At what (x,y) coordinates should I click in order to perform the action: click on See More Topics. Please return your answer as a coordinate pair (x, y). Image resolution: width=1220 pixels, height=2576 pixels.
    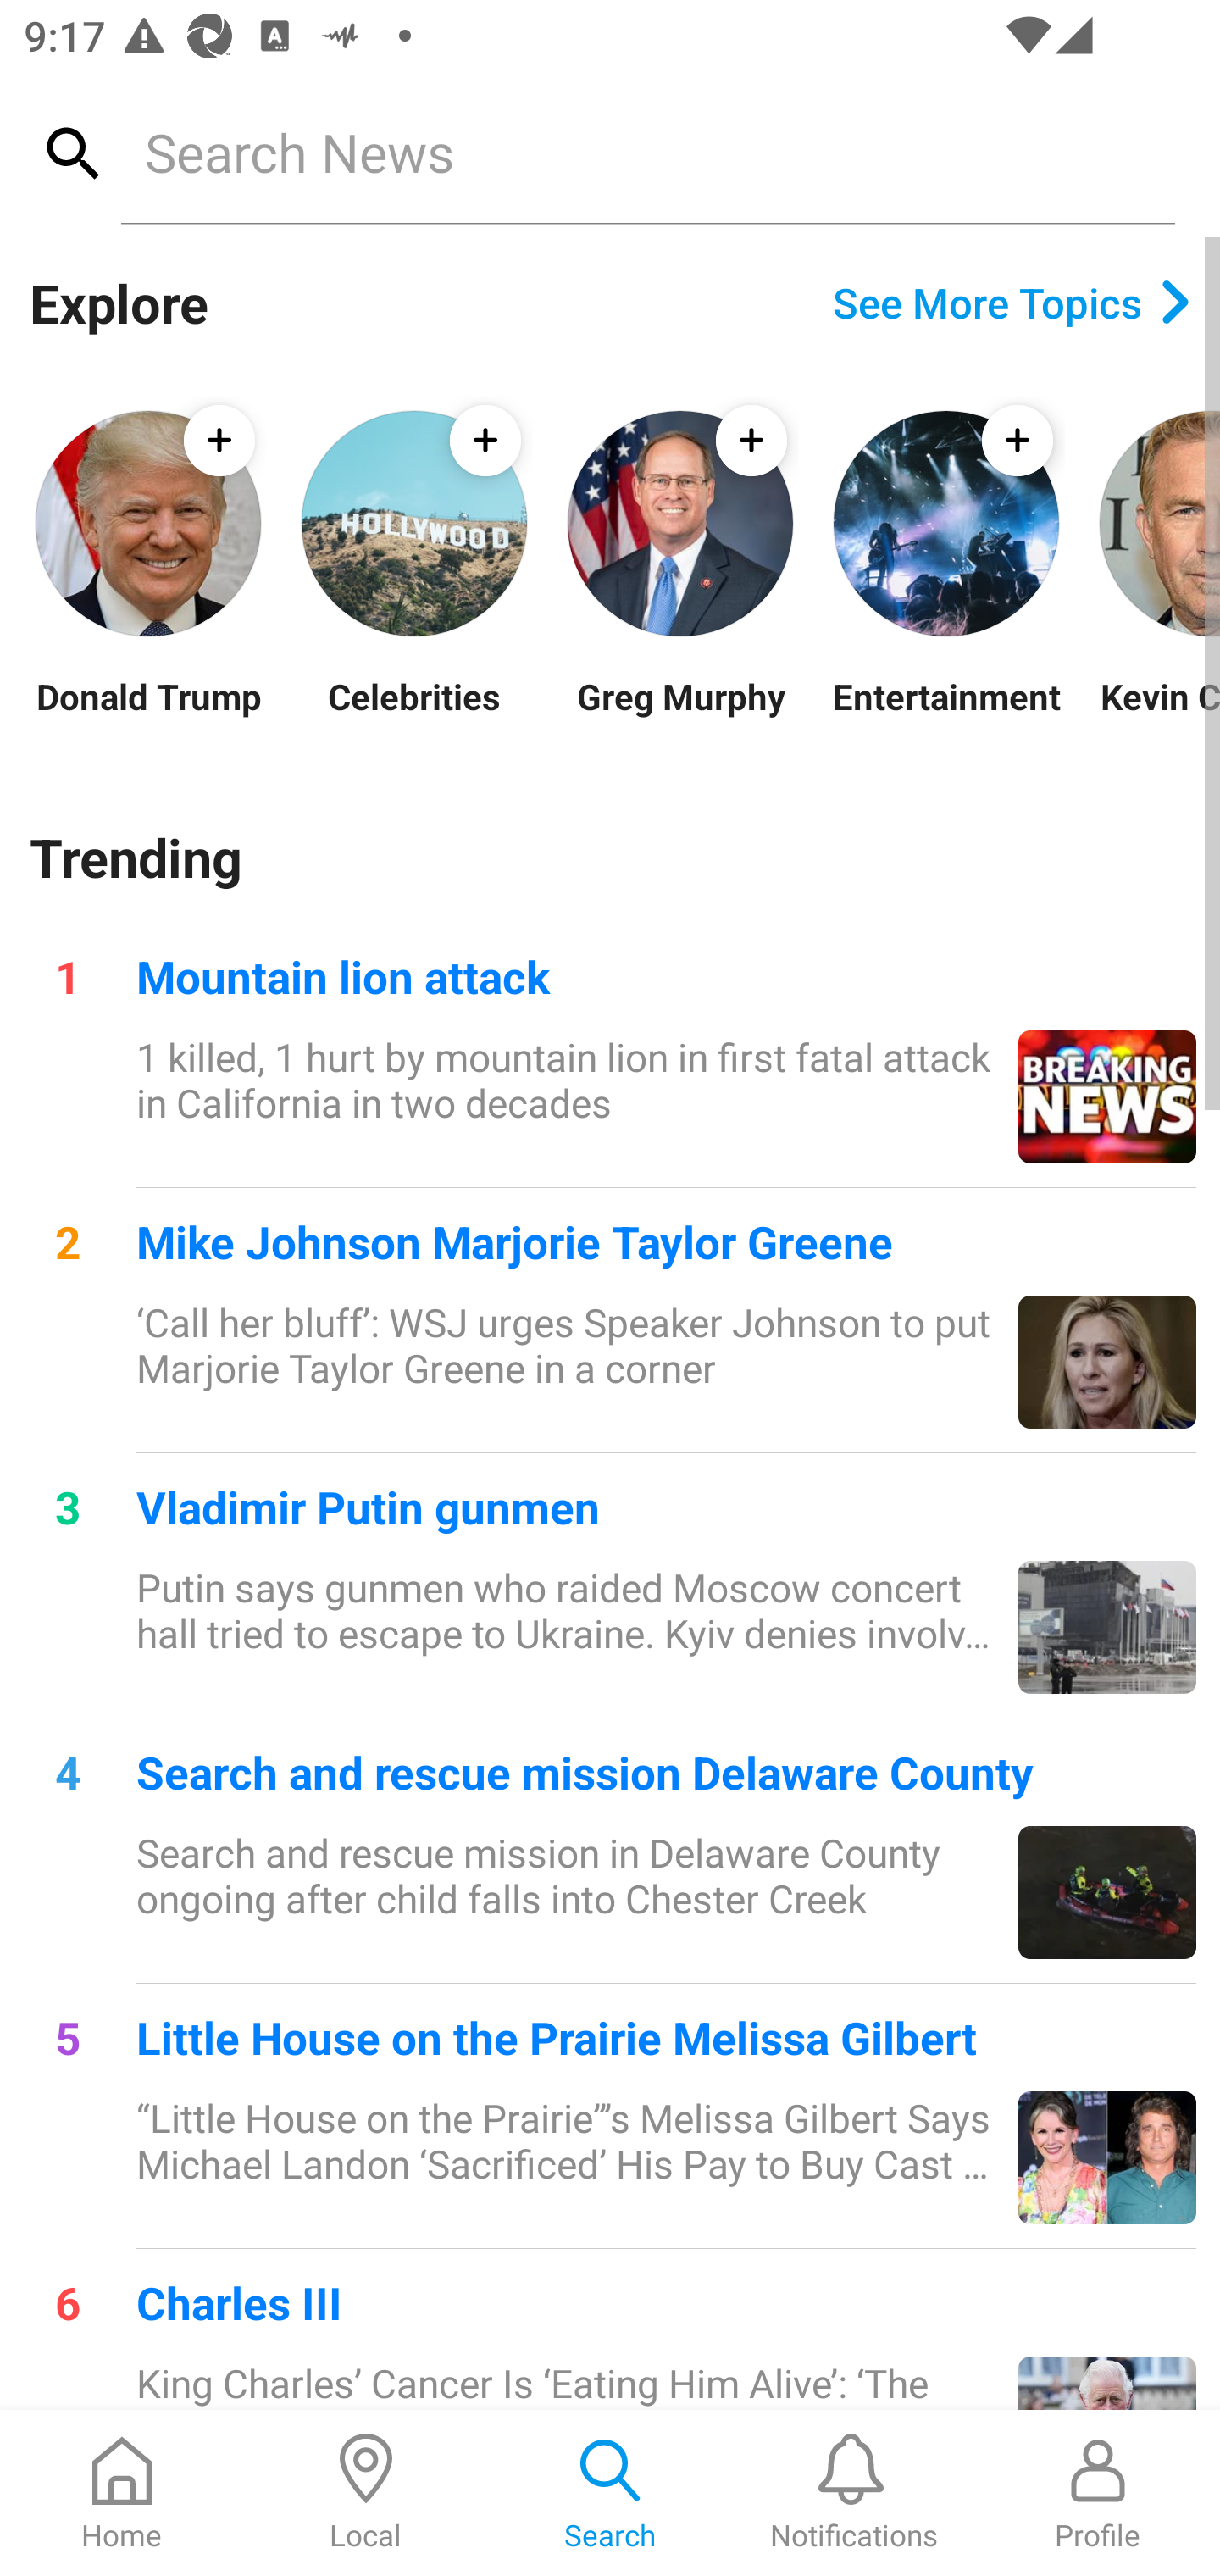
    Looking at the image, I should click on (1012, 303).